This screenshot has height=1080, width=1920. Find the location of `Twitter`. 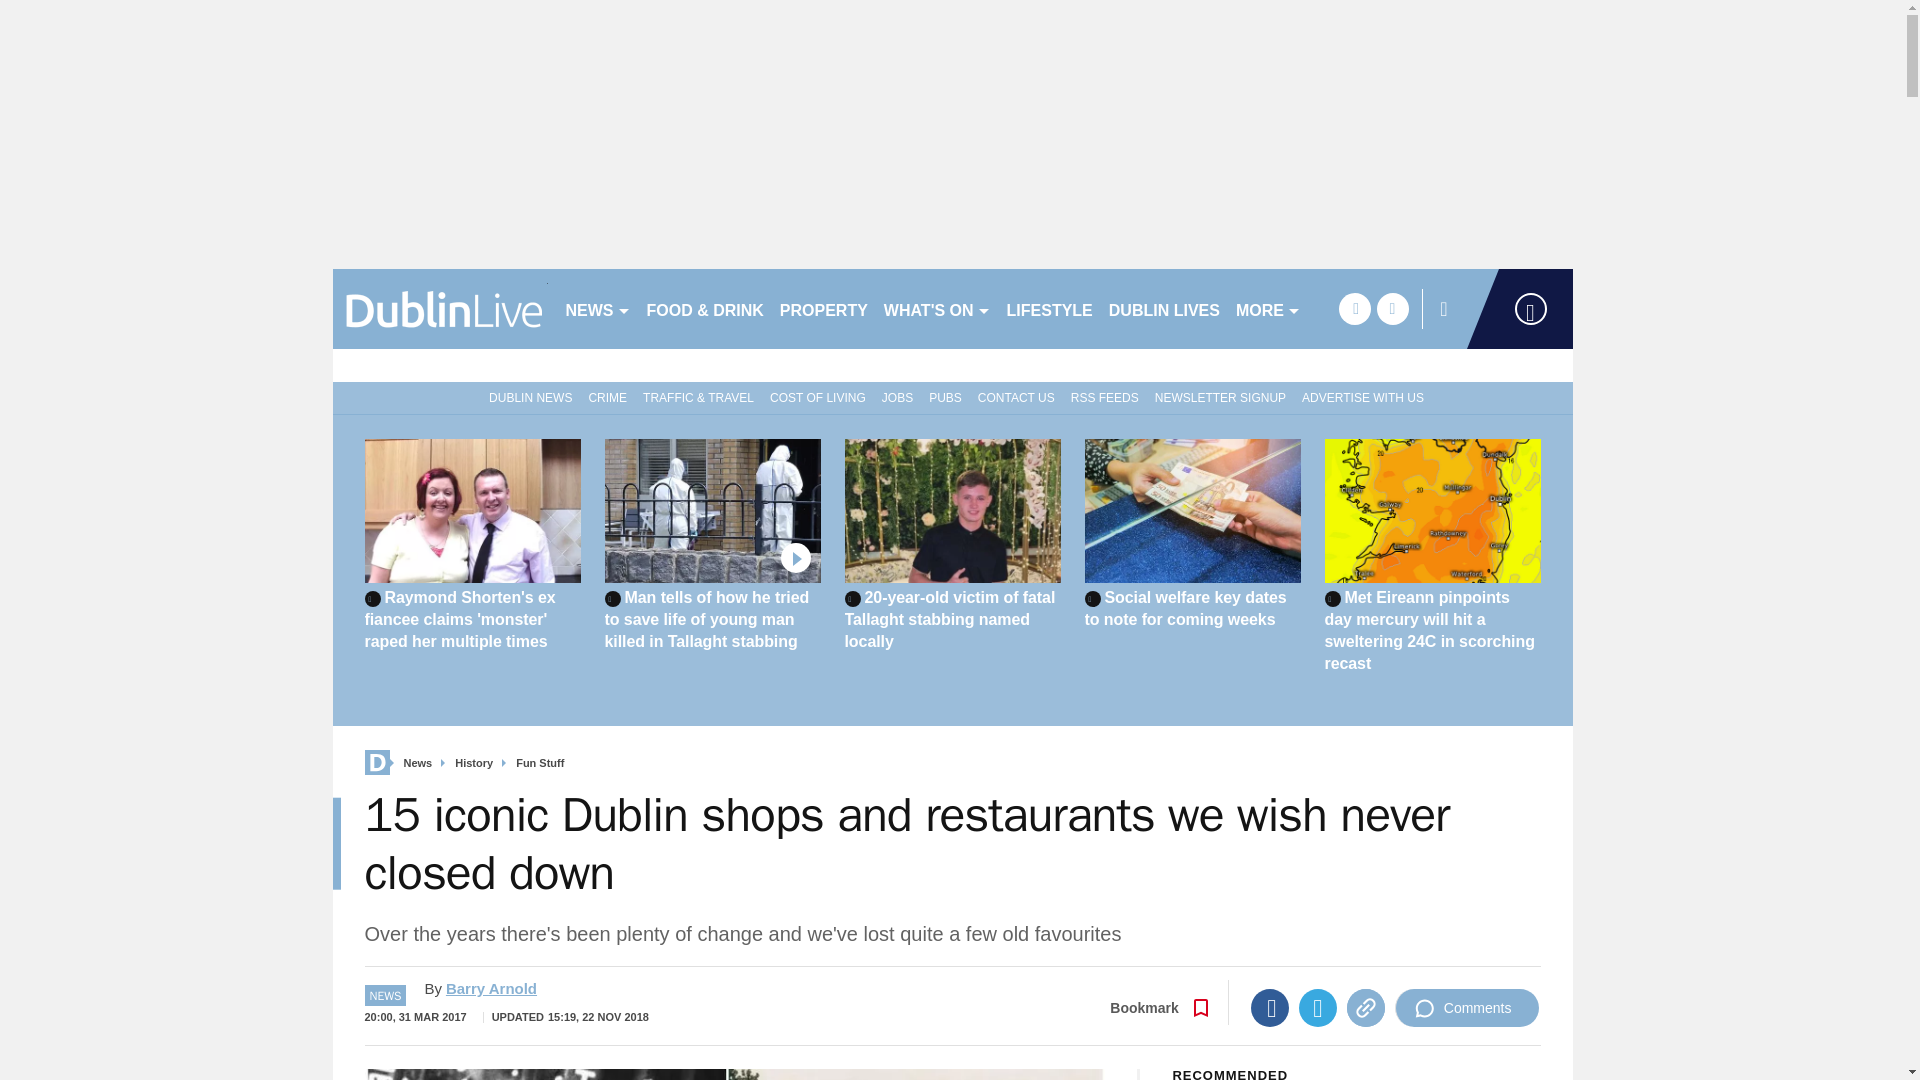

Twitter is located at coordinates (1318, 1008).